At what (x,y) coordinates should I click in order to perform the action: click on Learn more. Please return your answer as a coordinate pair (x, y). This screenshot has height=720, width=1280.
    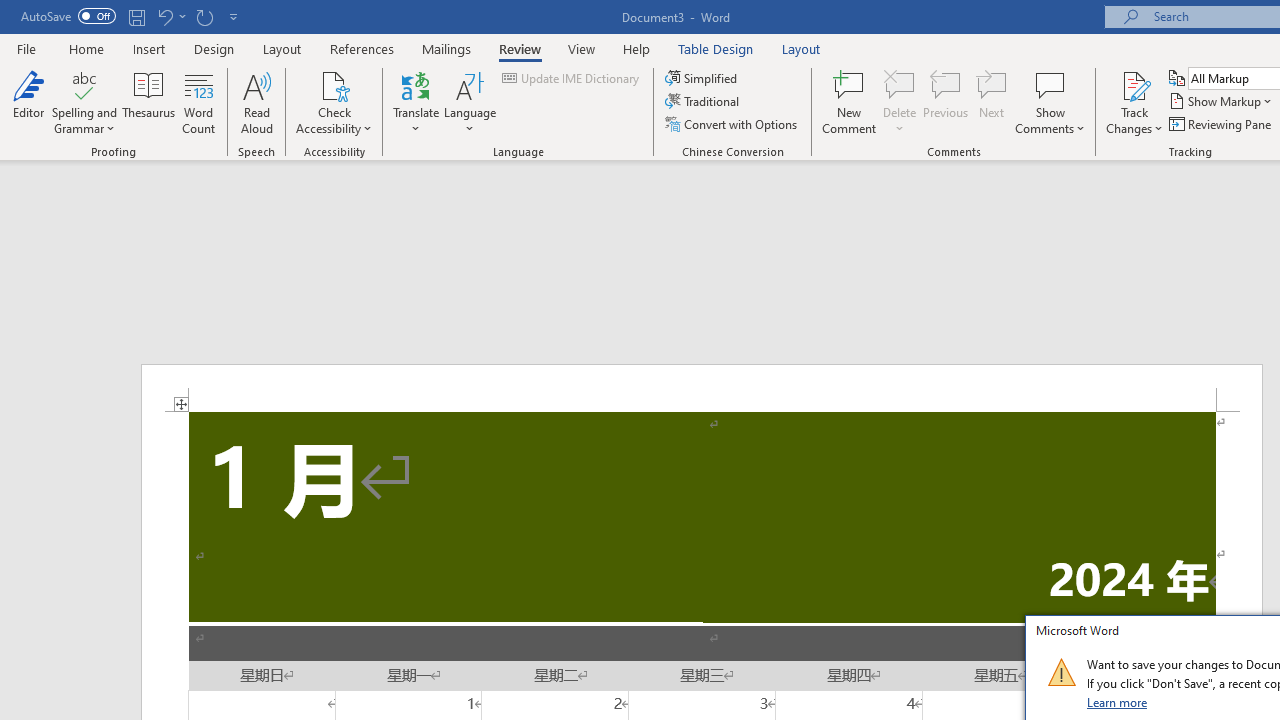
    Looking at the image, I should click on (1118, 702).